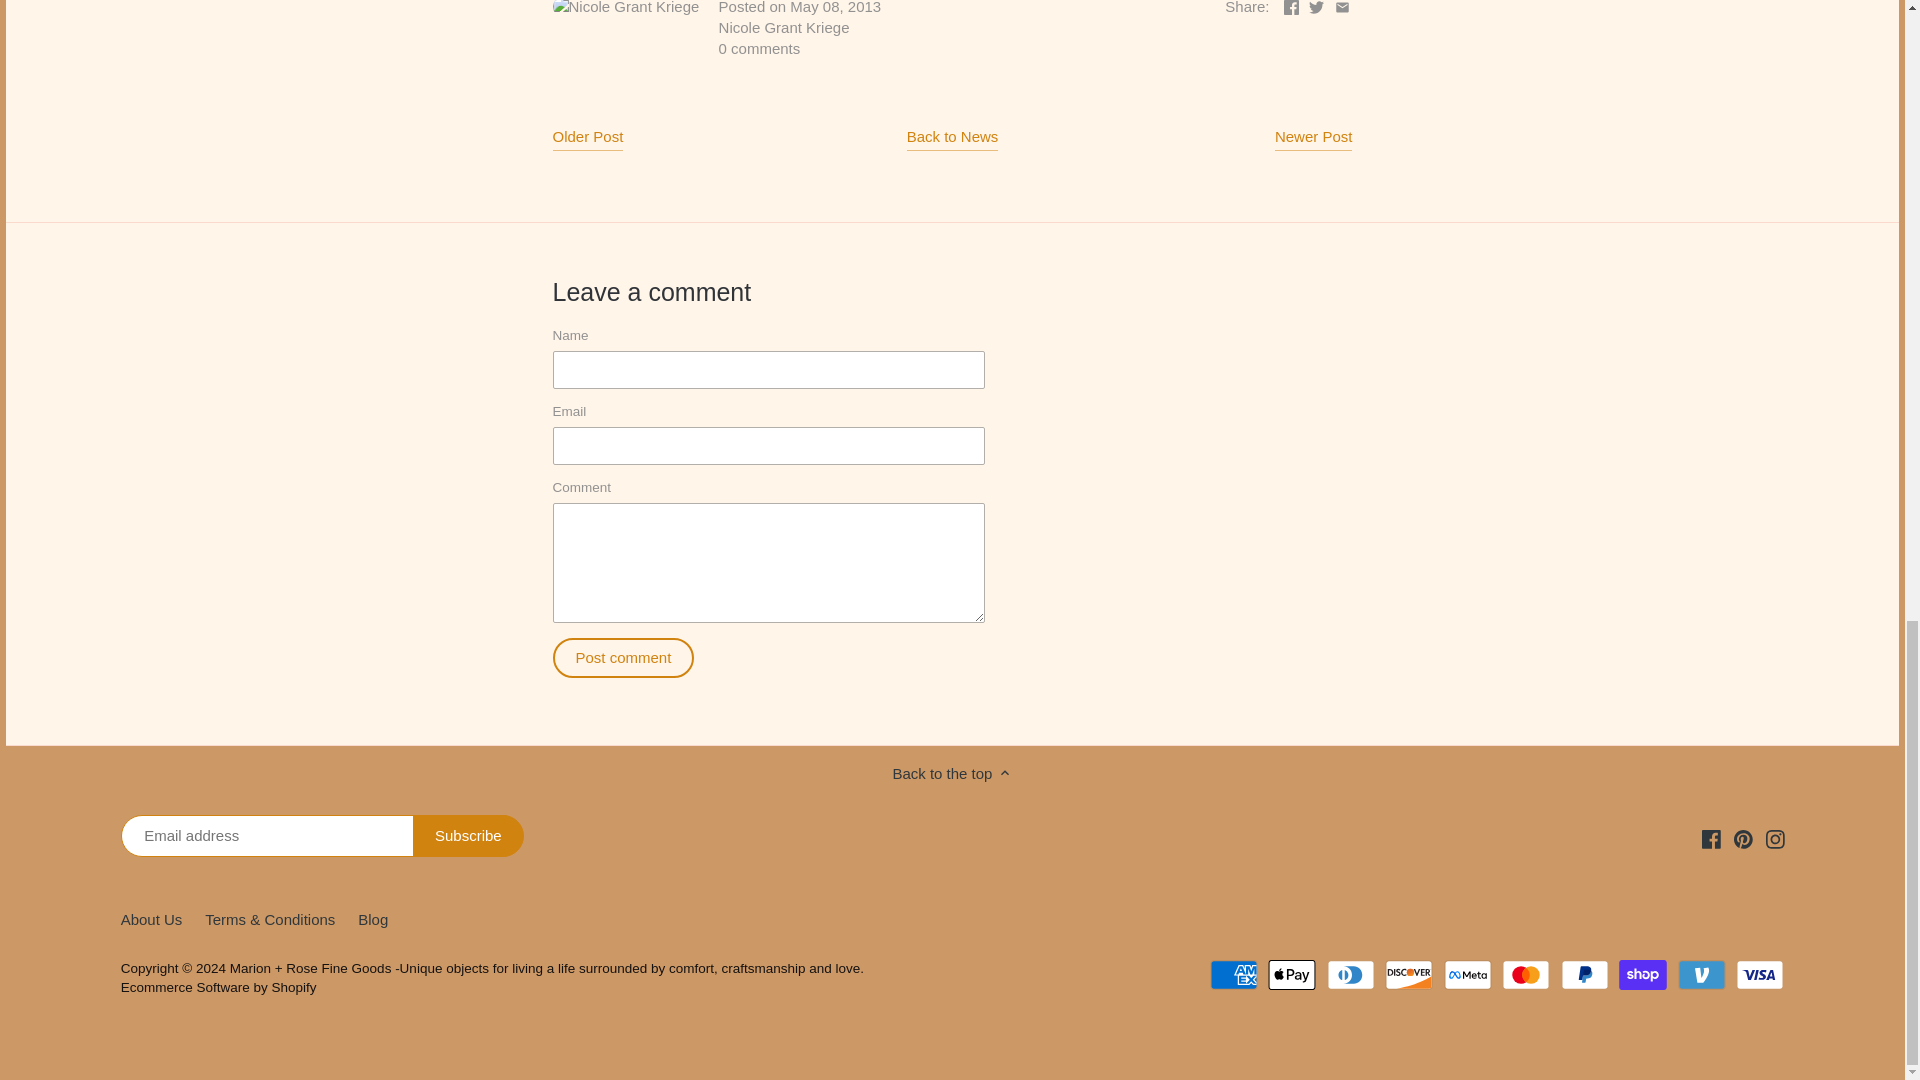  I want to click on Facebook, so click(1292, 8).